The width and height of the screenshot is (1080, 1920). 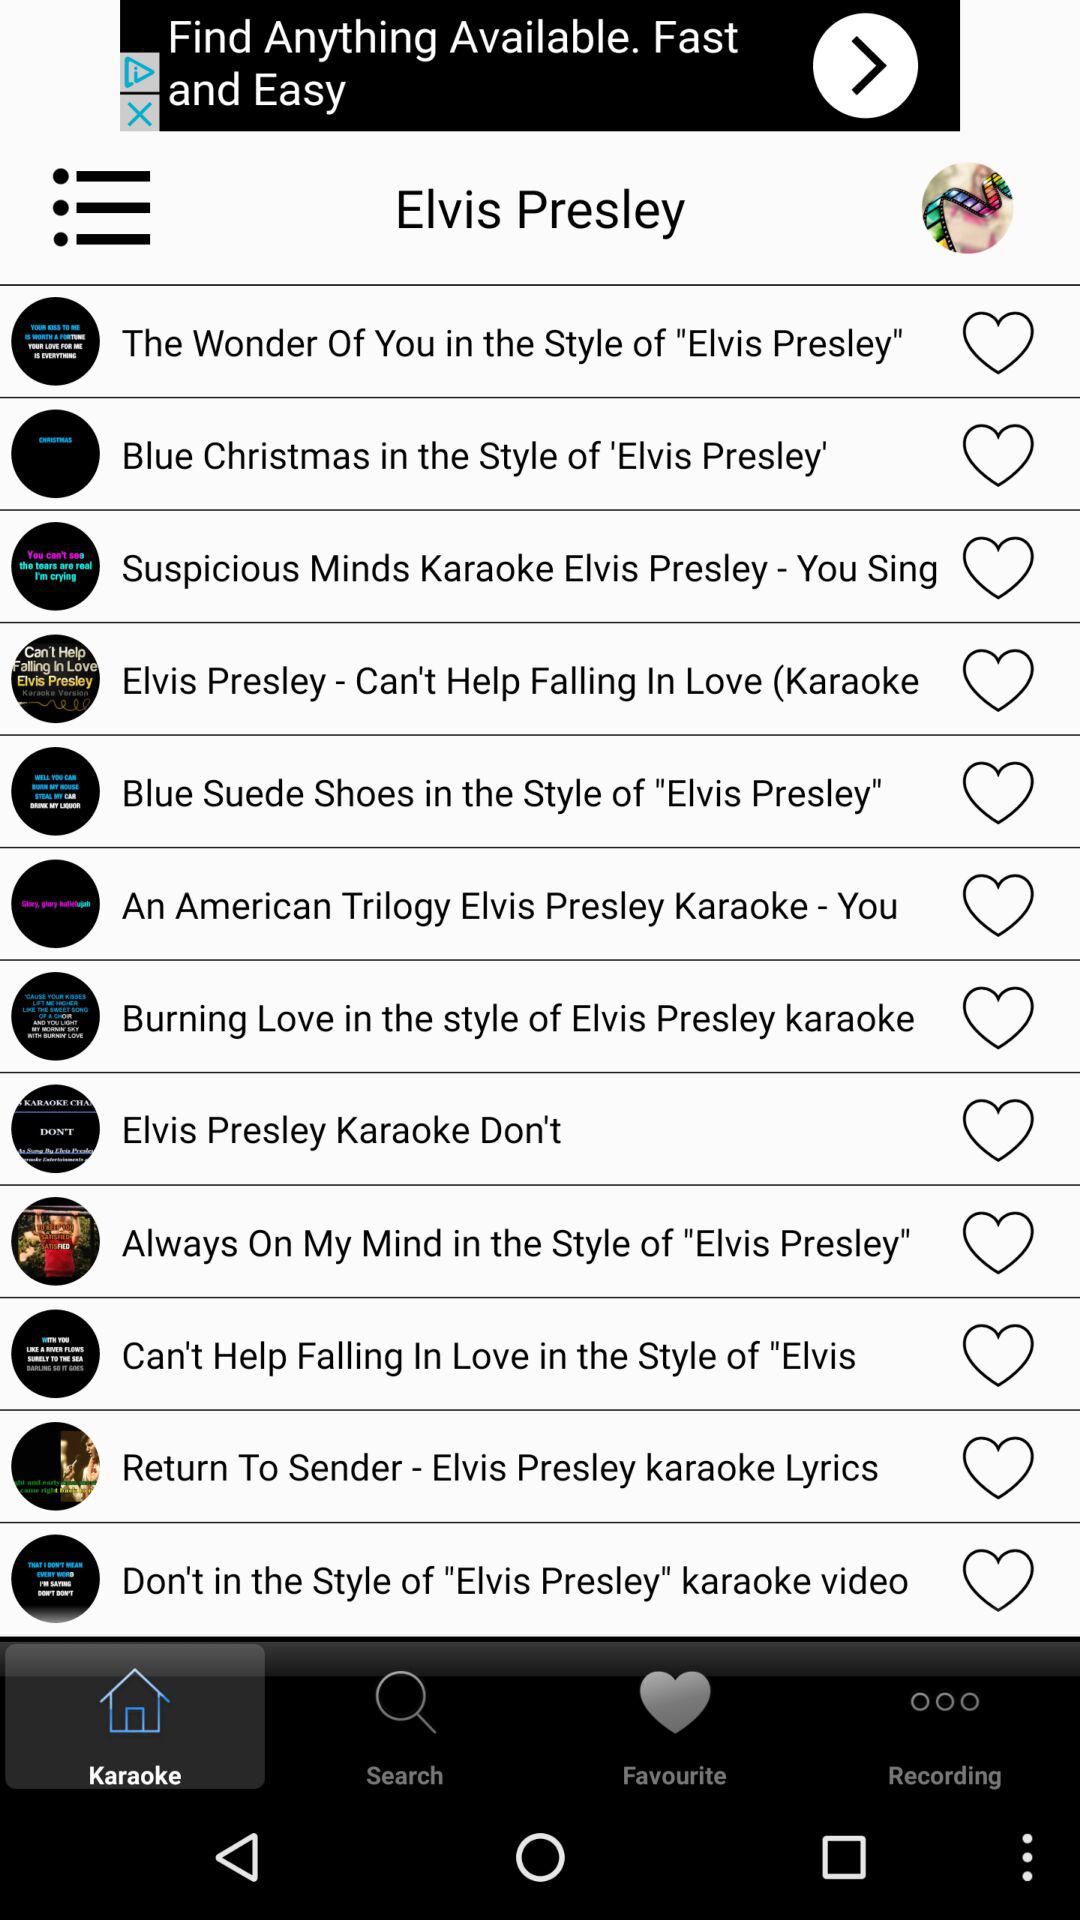 What do you see at coordinates (998, 566) in the screenshot?
I see `favorite song` at bounding box center [998, 566].